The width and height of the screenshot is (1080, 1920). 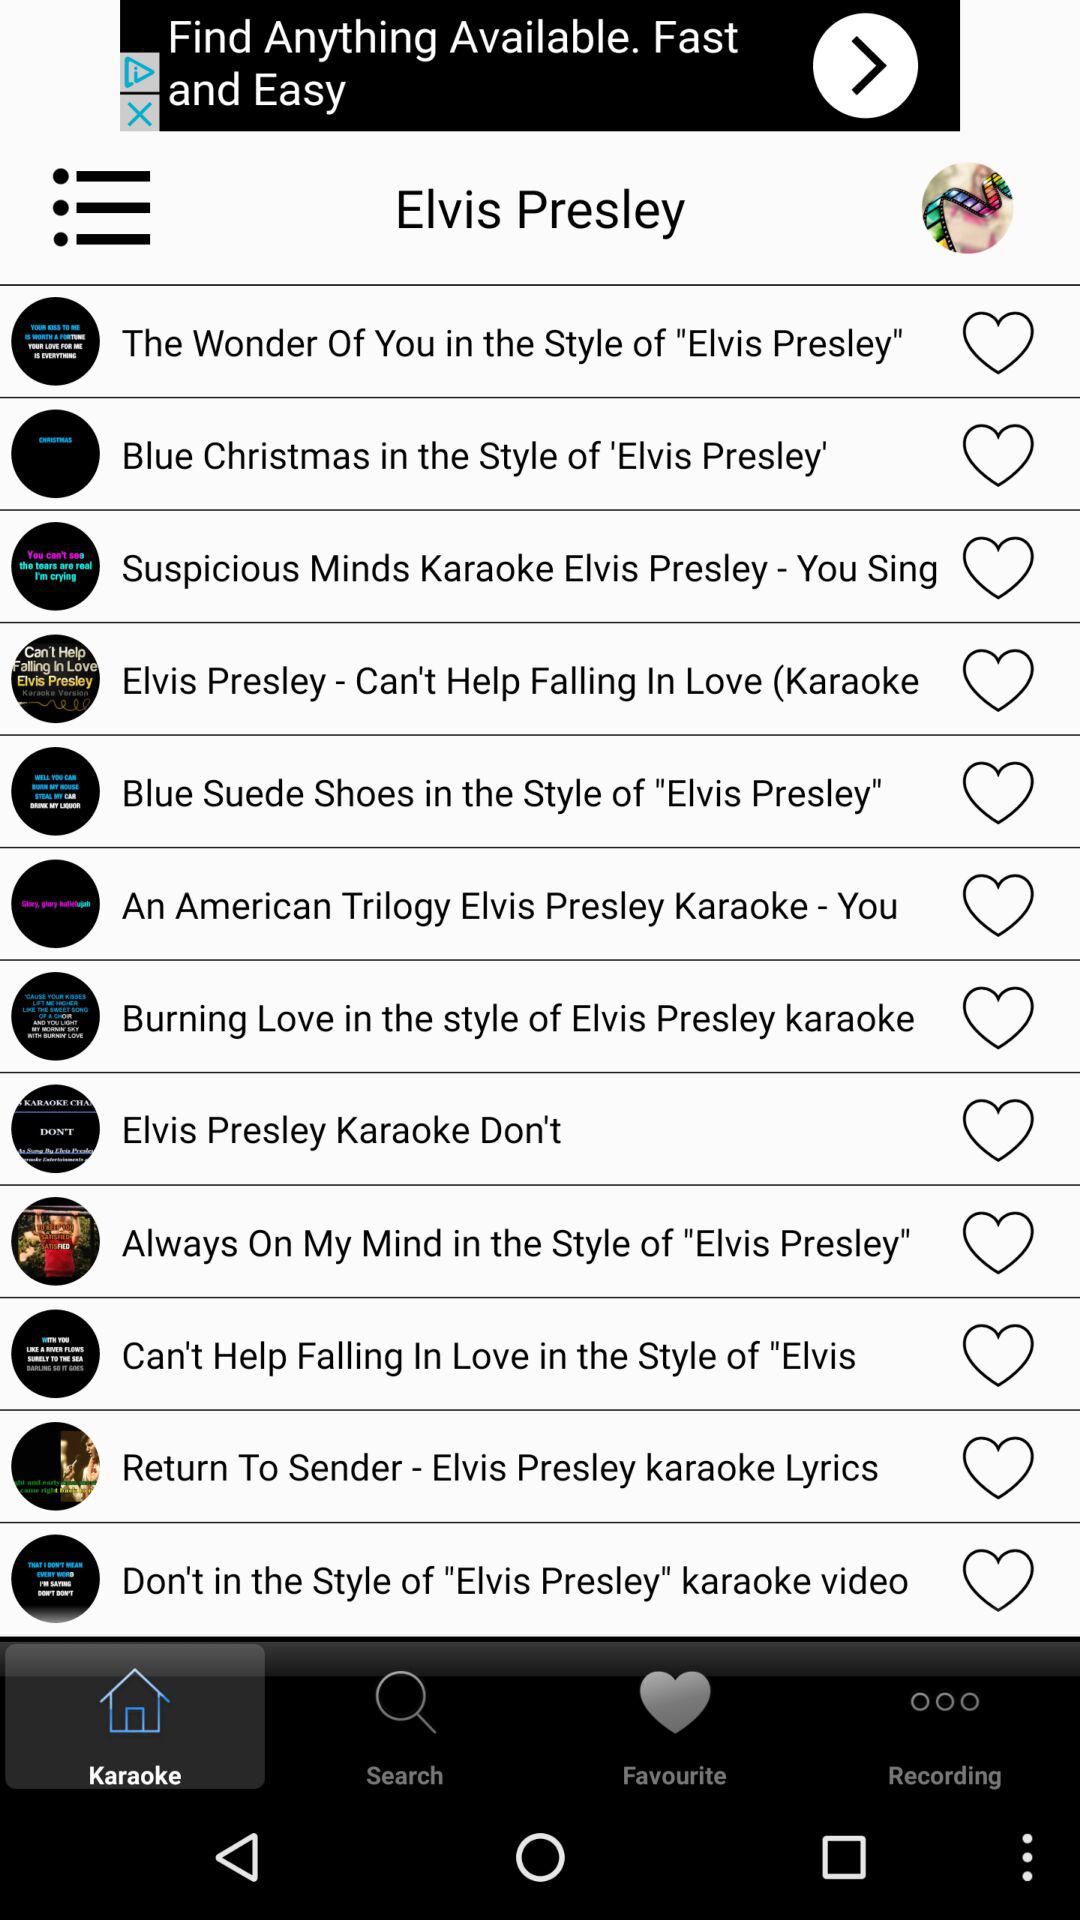 What do you see at coordinates (998, 566) in the screenshot?
I see `favorite song` at bounding box center [998, 566].